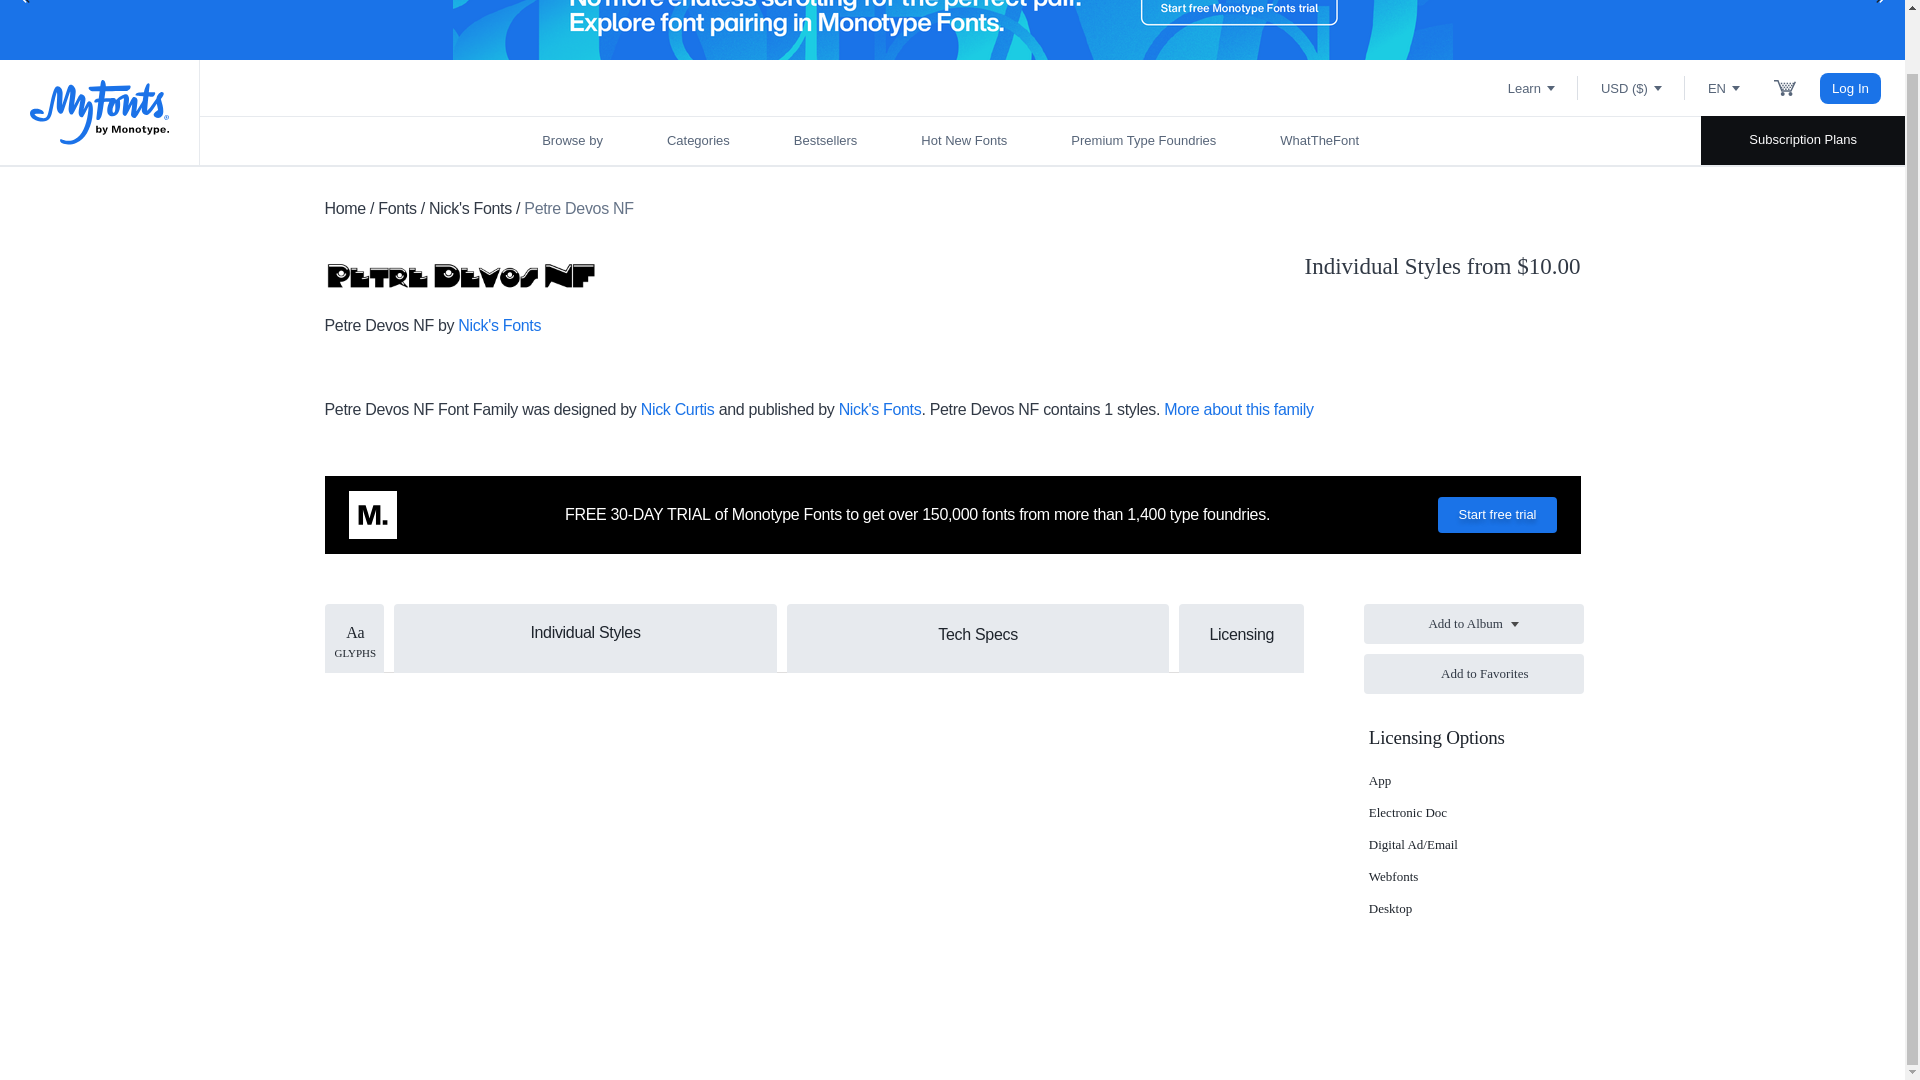 The width and height of the screenshot is (1920, 1080). What do you see at coordinates (585, 630) in the screenshot?
I see `Individual Styles` at bounding box center [585, 630].